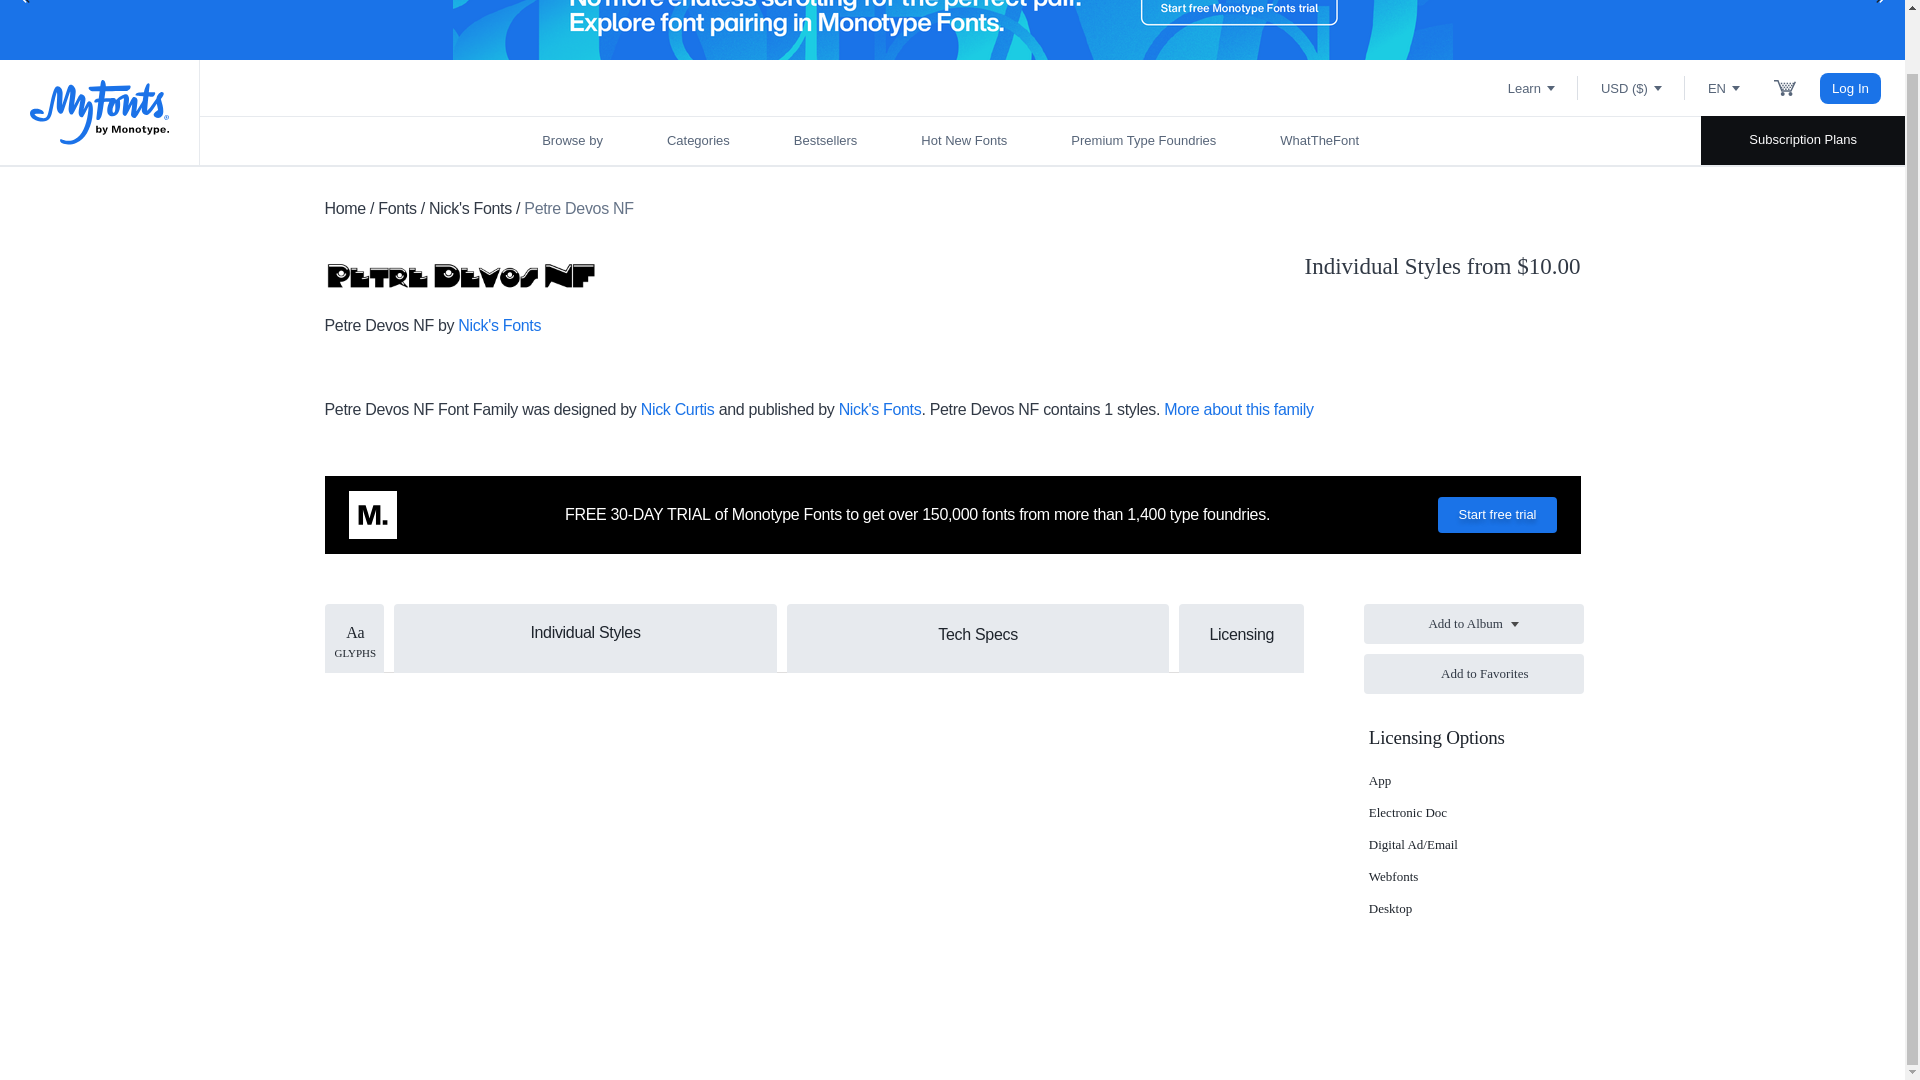 The width and height of the screenshot is (1920, 1080). What do you see at coordinates (585, 630) in the screenshot?
I see `Individual Styles` at bounding box center [585, 630].